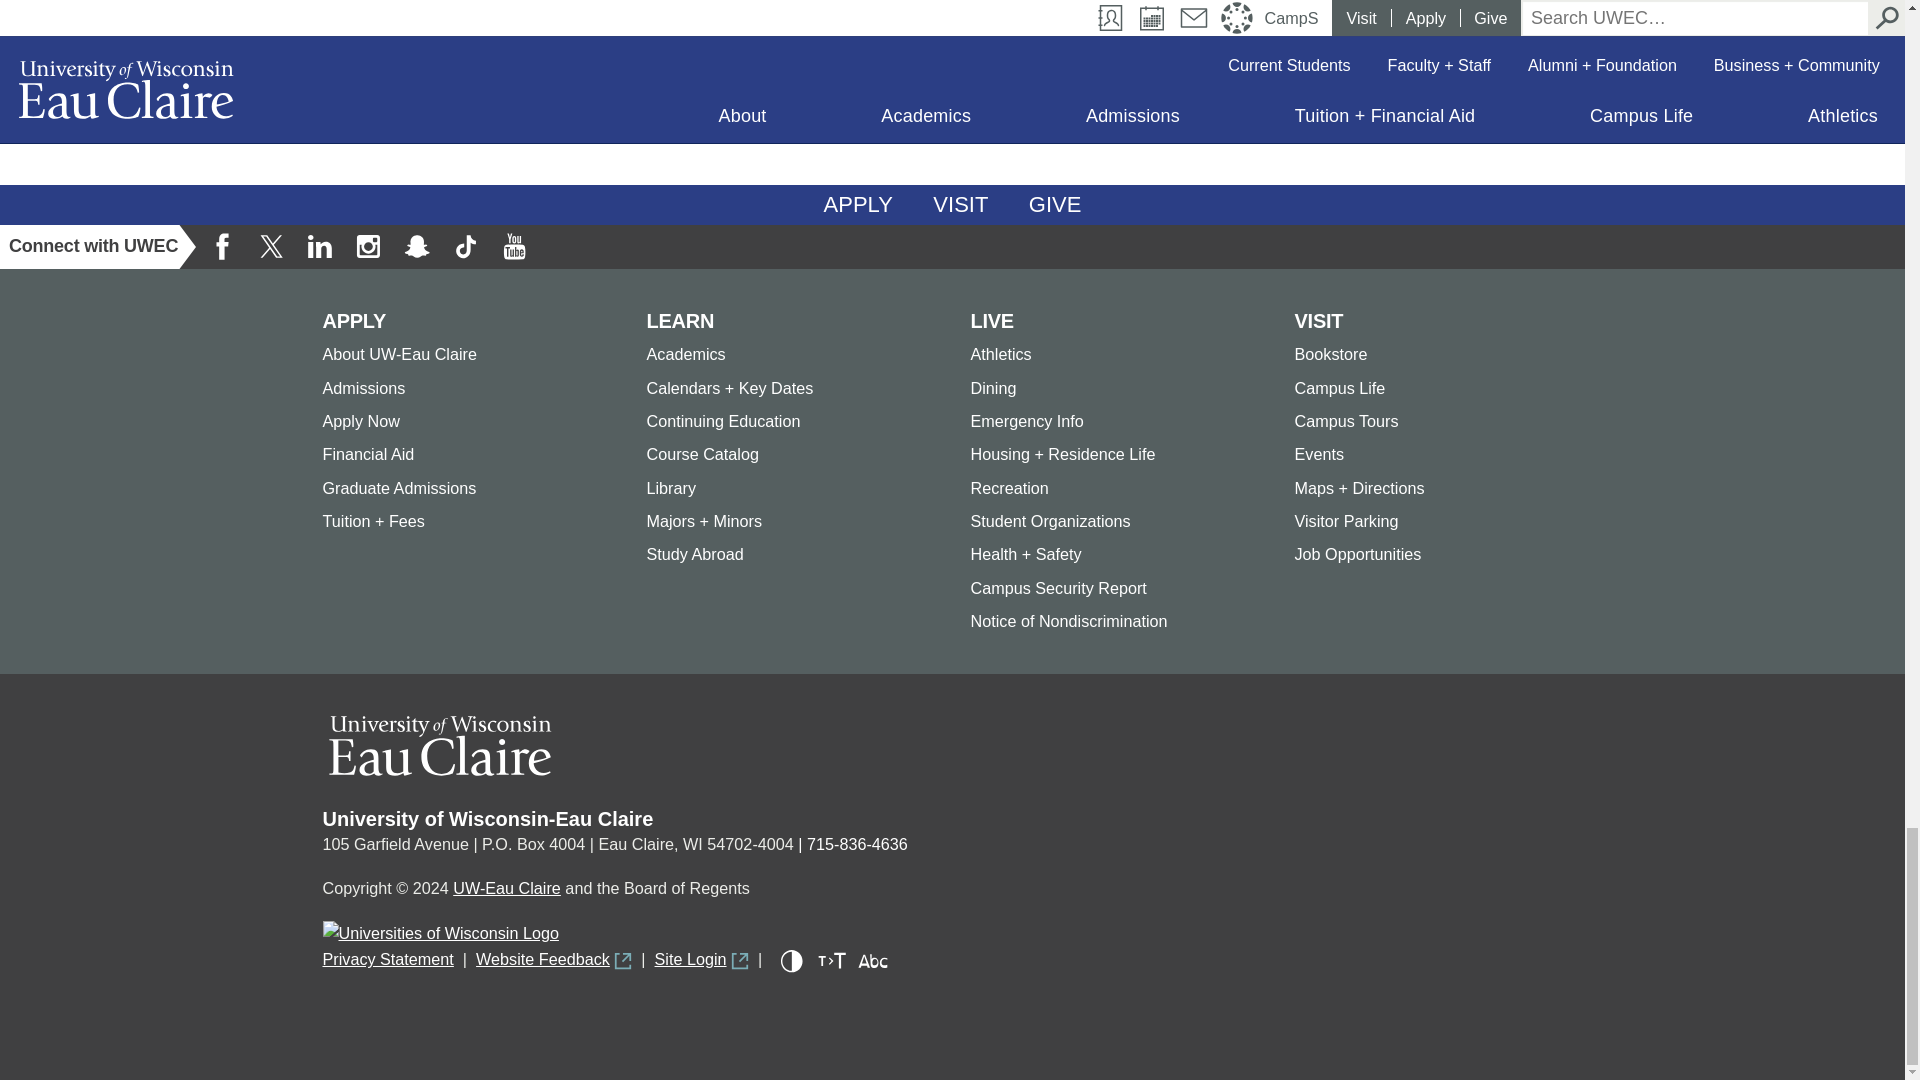 Image resolution: width=1920 pixels, height=1080 pixels. Describe the element at coordinates (513, 246) in the screenshot. I see `Subscribe to our YouTube channel` at that location.